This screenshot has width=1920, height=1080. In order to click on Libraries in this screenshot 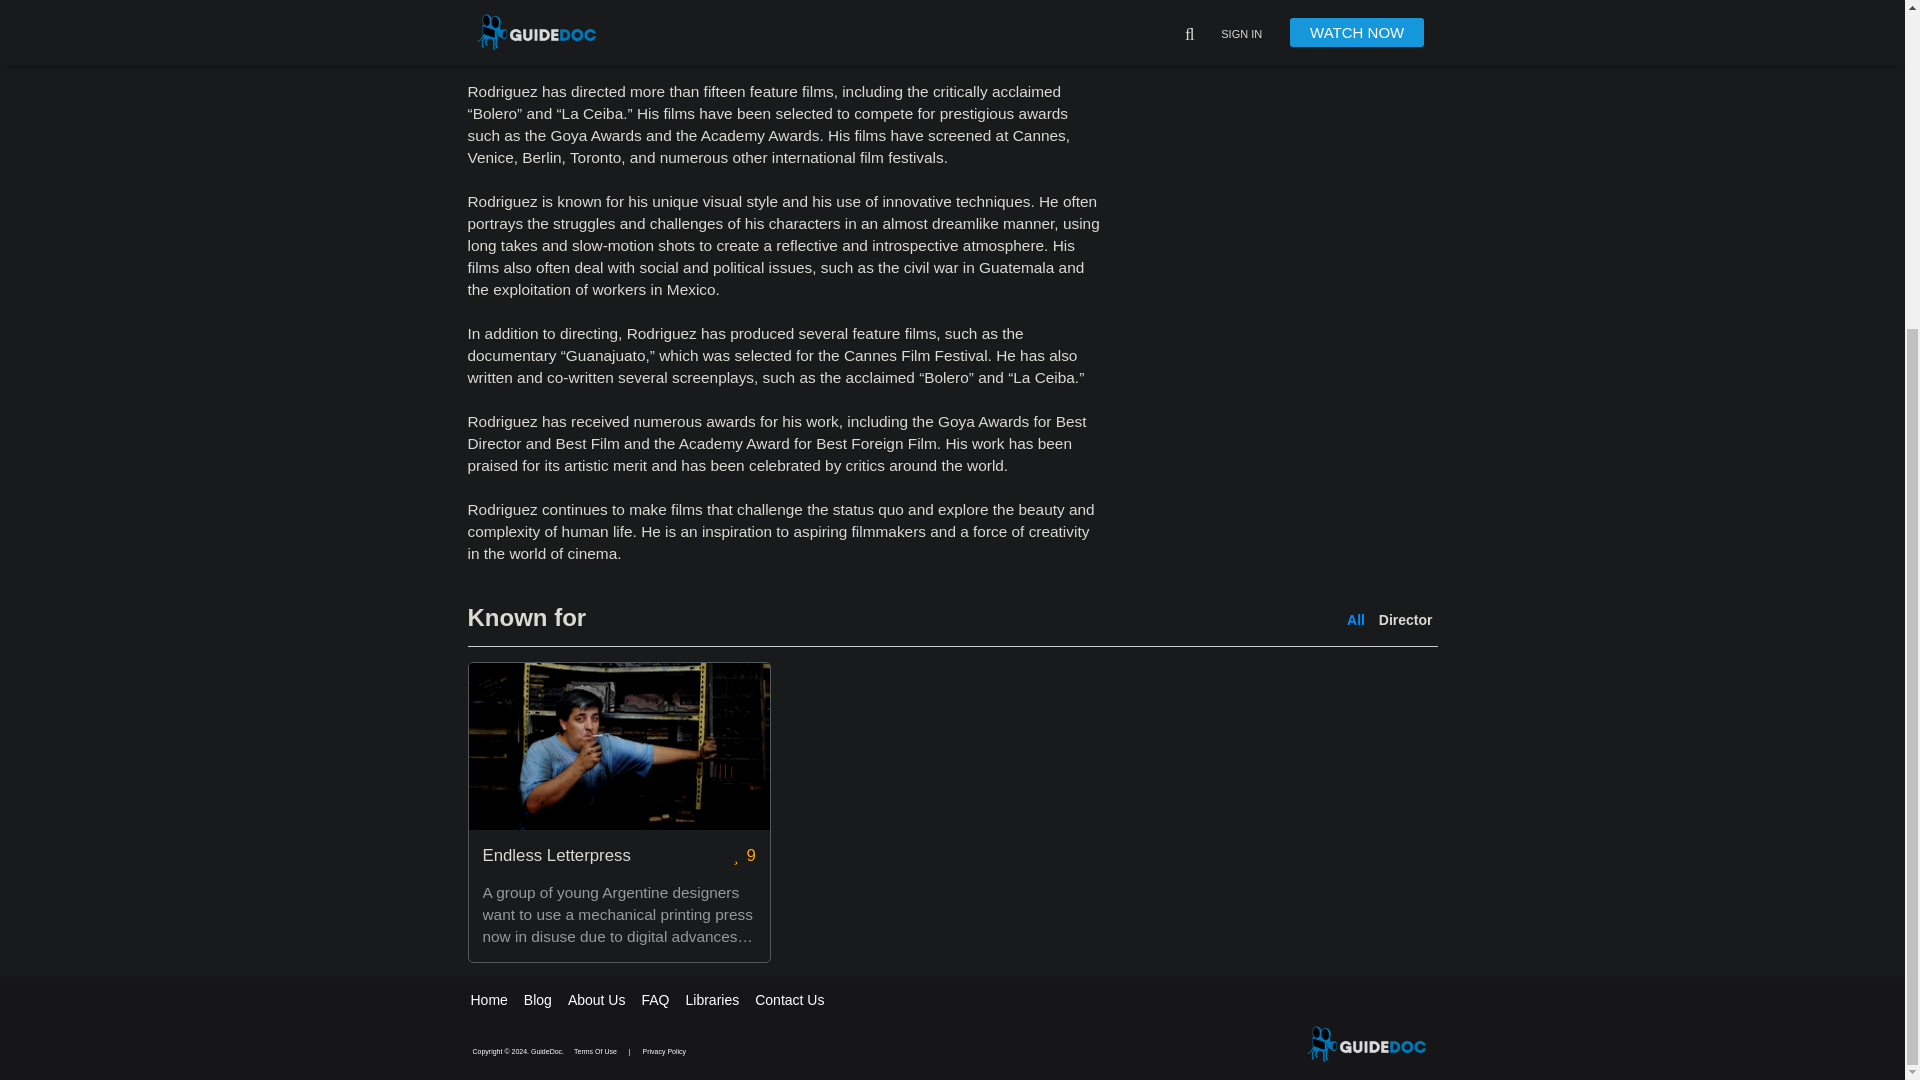, I will do `click(712, 1000)`.